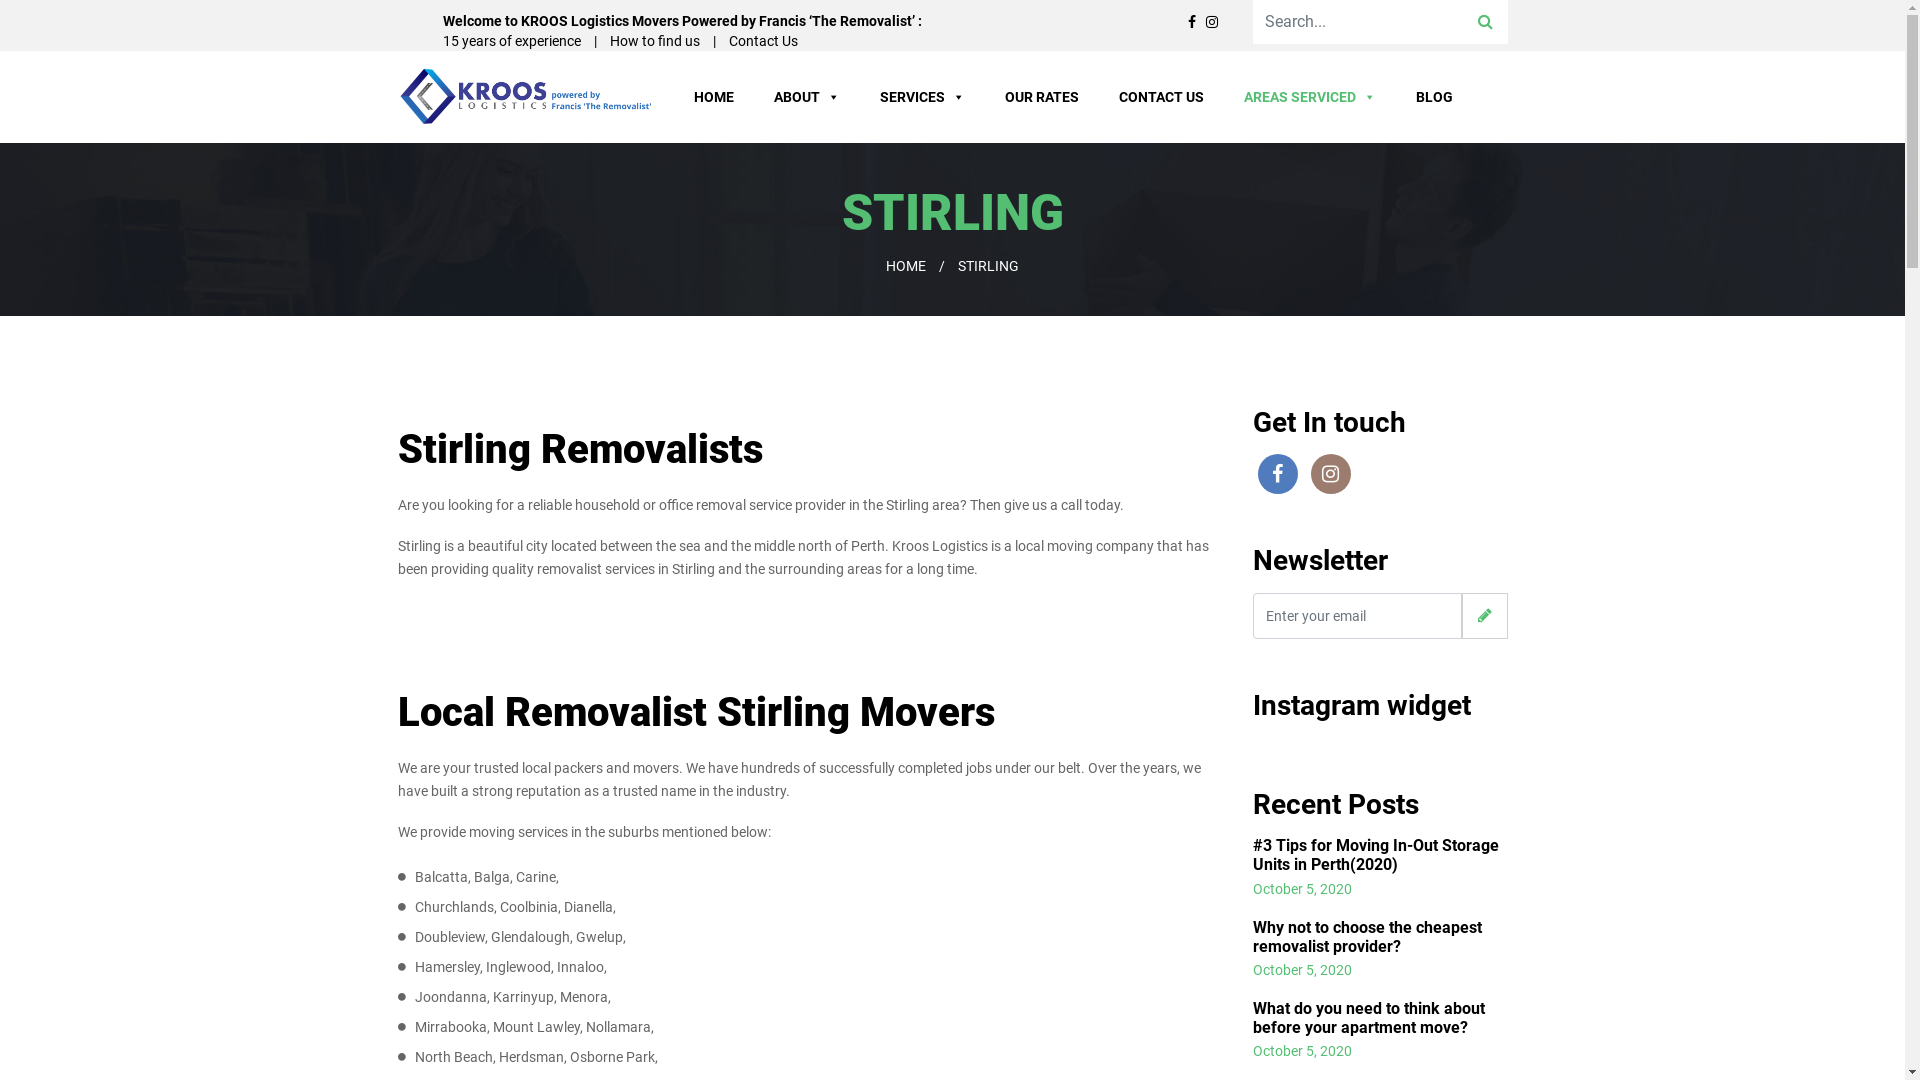 This screenshot has height=1080, width=1920. I want to click on Why not to choose the cheapest removalist provider?, so click(1366, 937).